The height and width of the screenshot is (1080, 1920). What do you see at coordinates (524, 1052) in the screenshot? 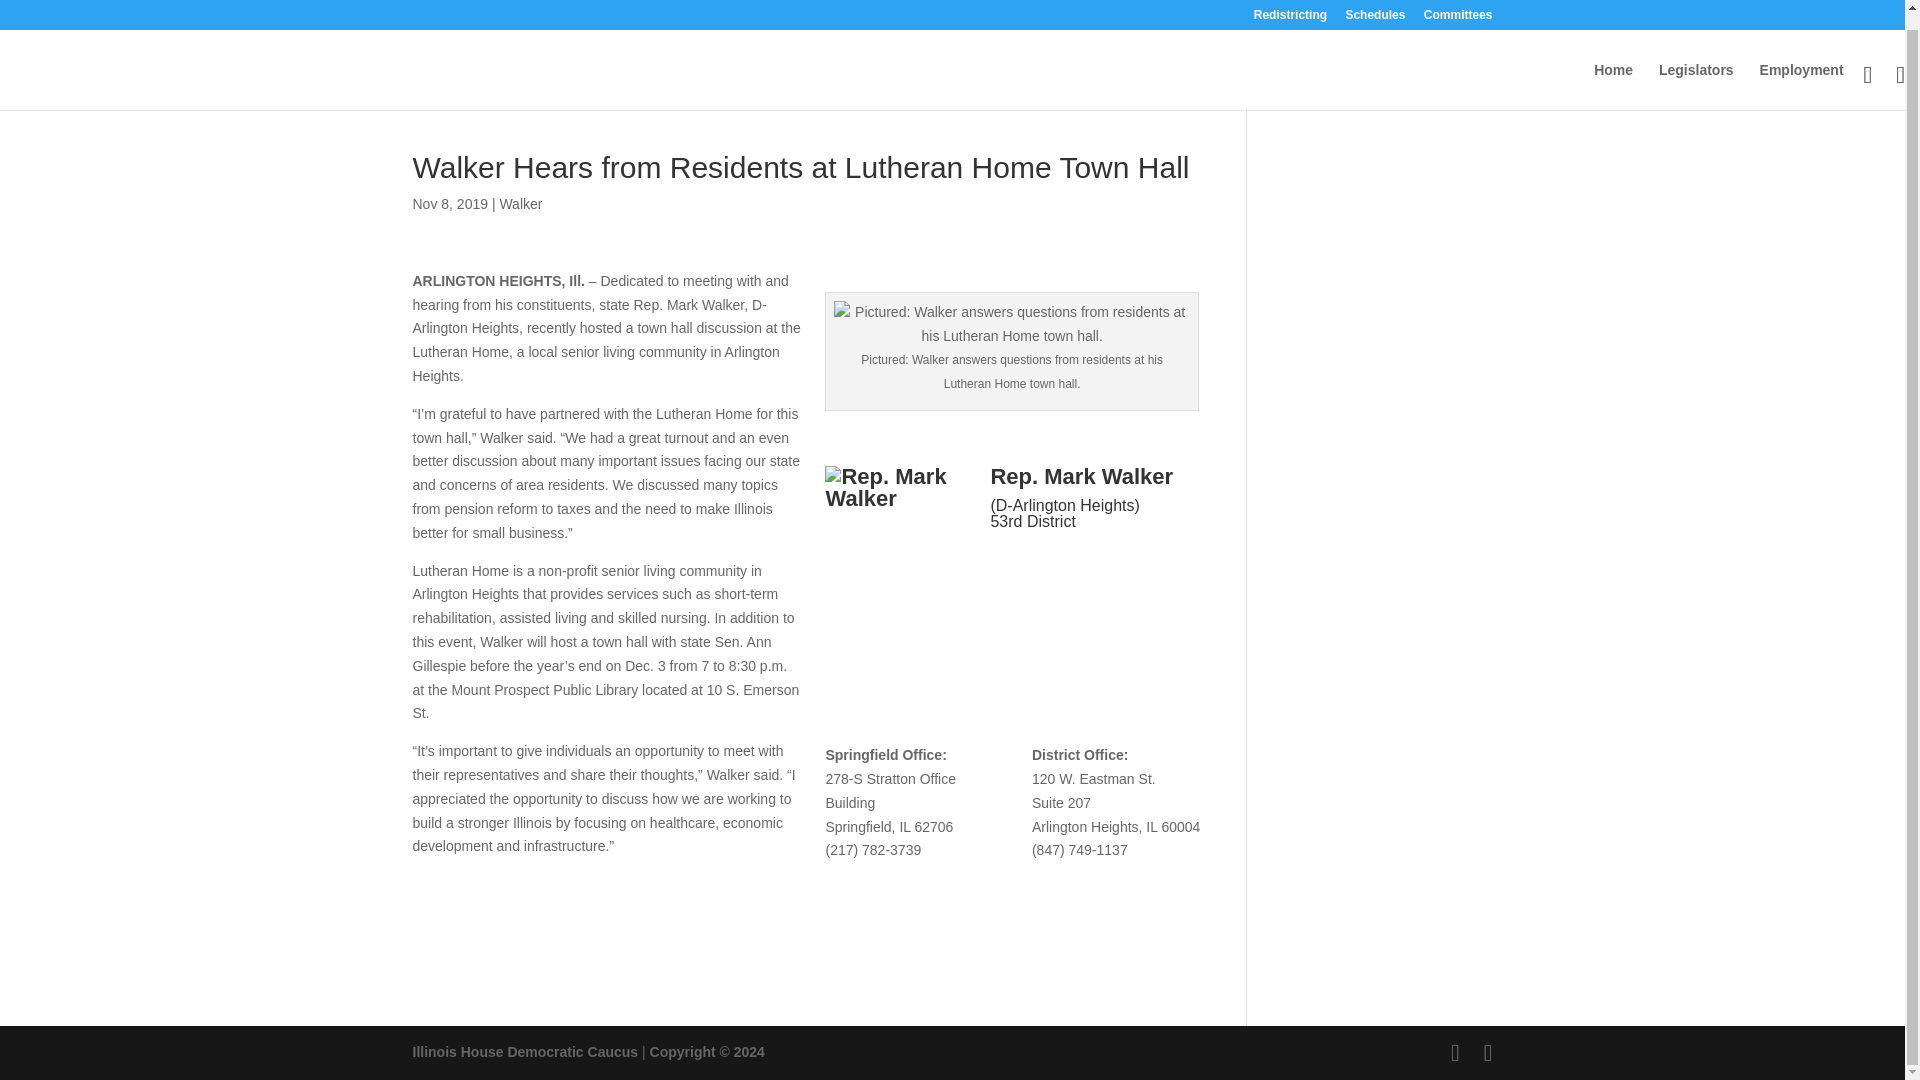
I see `Illinois House Democratic Caucus` at bounding box center [524, 1052].